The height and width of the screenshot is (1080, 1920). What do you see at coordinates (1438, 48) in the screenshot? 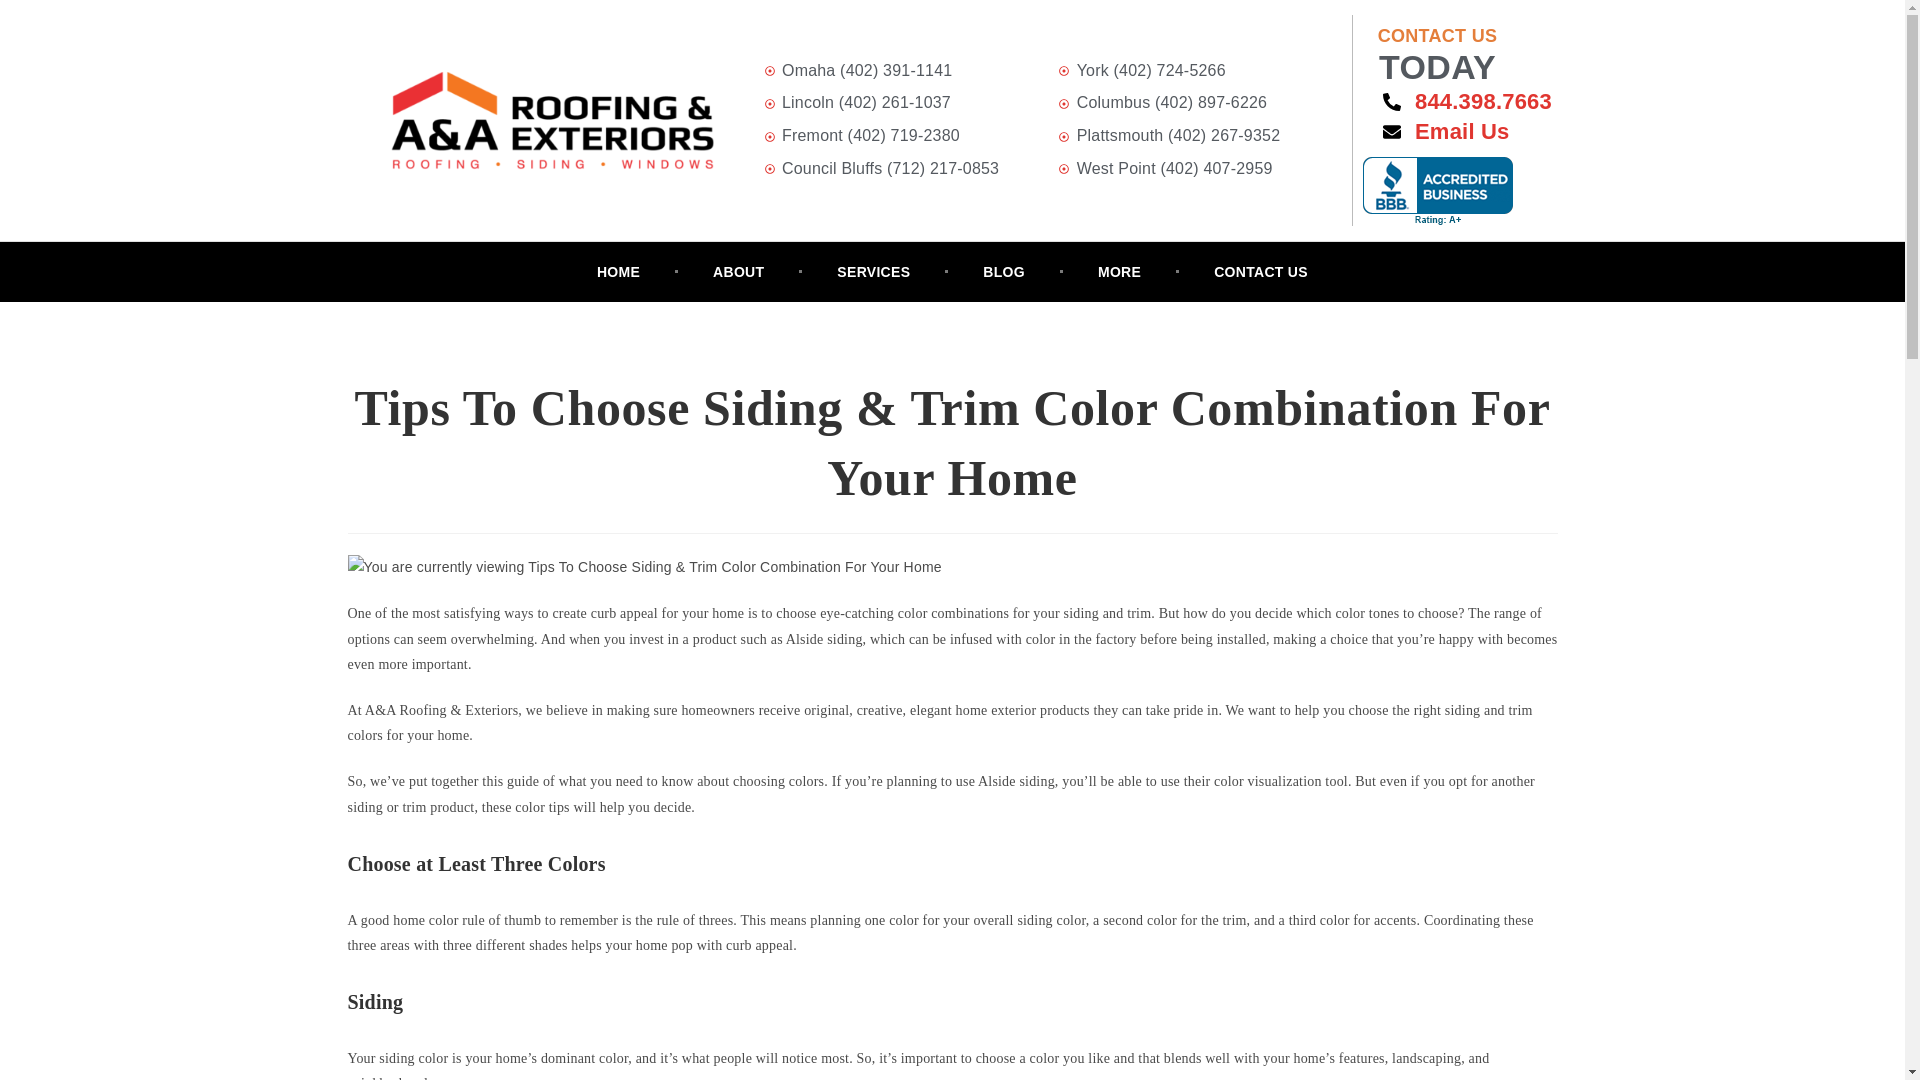
I see `Email Us` at bounding box center [1438, 48].